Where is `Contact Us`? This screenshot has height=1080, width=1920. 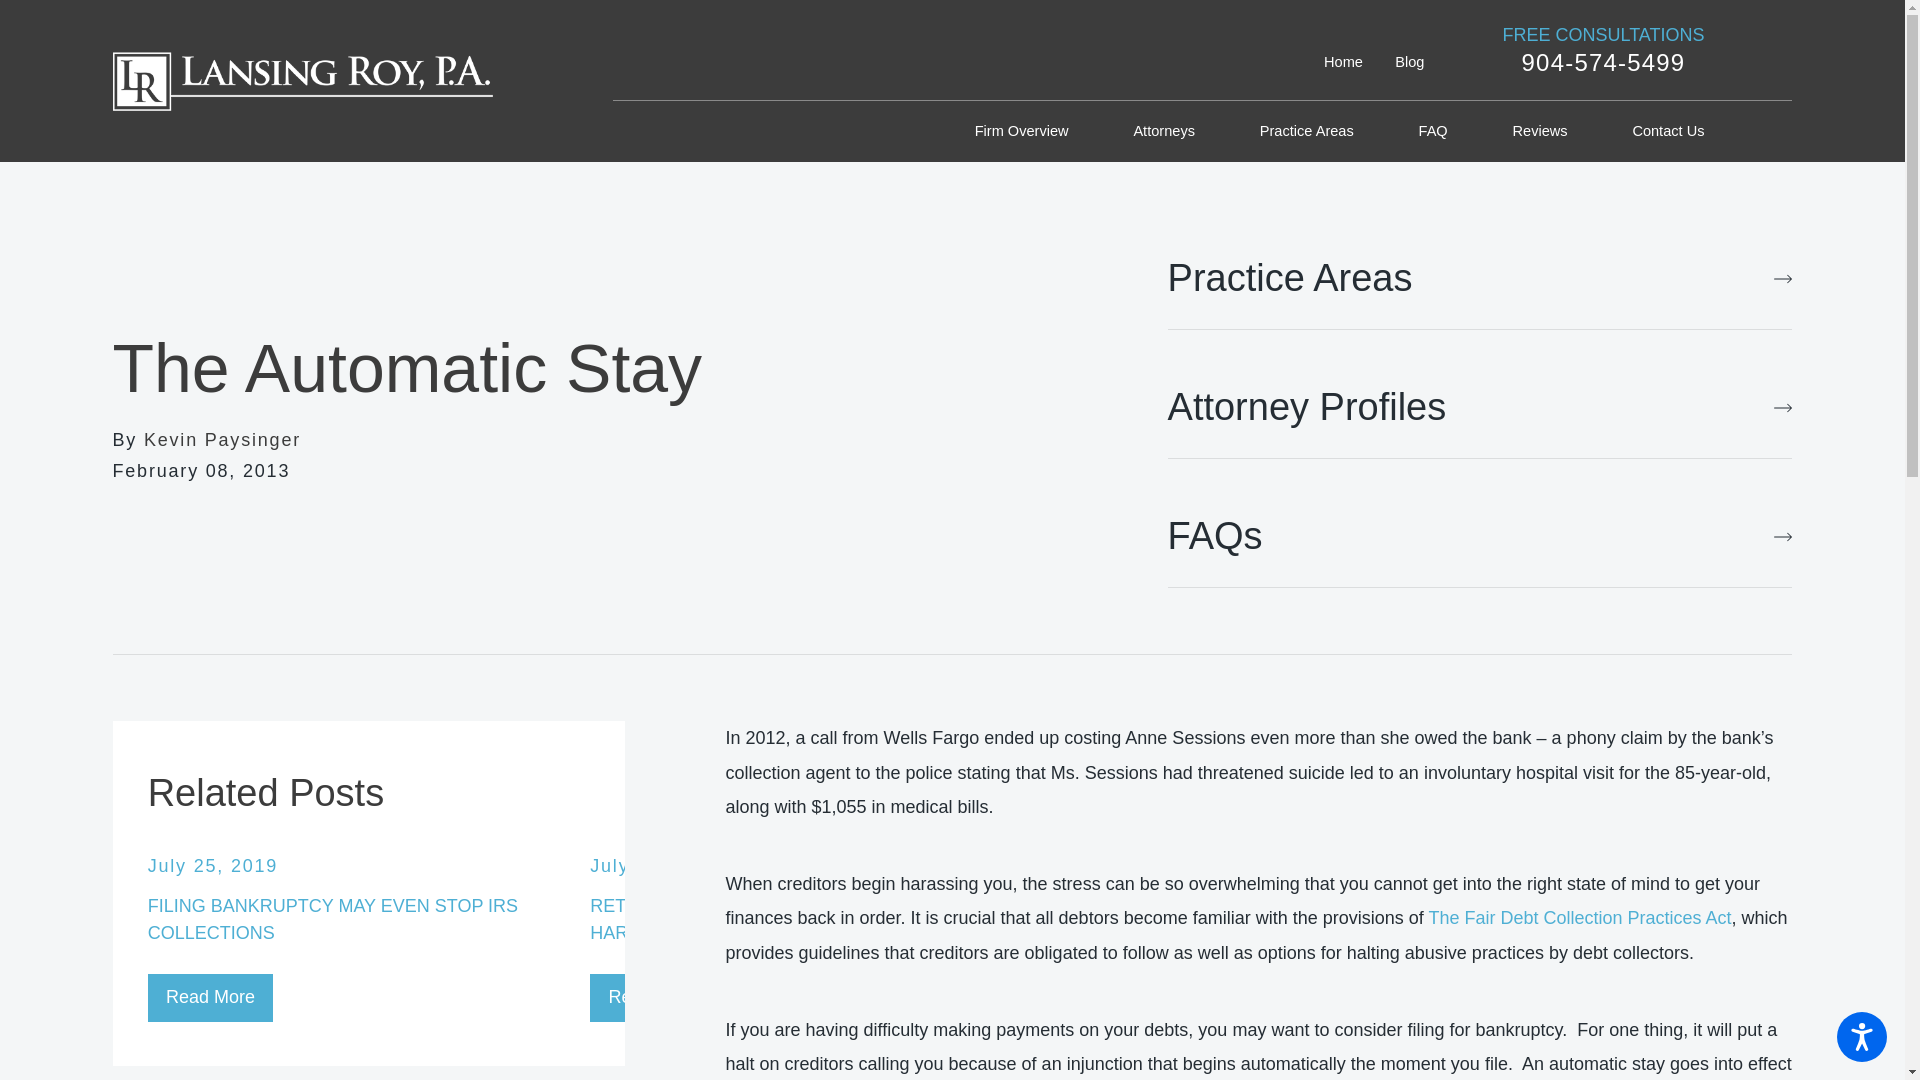 Contact Us is located at coordinates (1668, 132).